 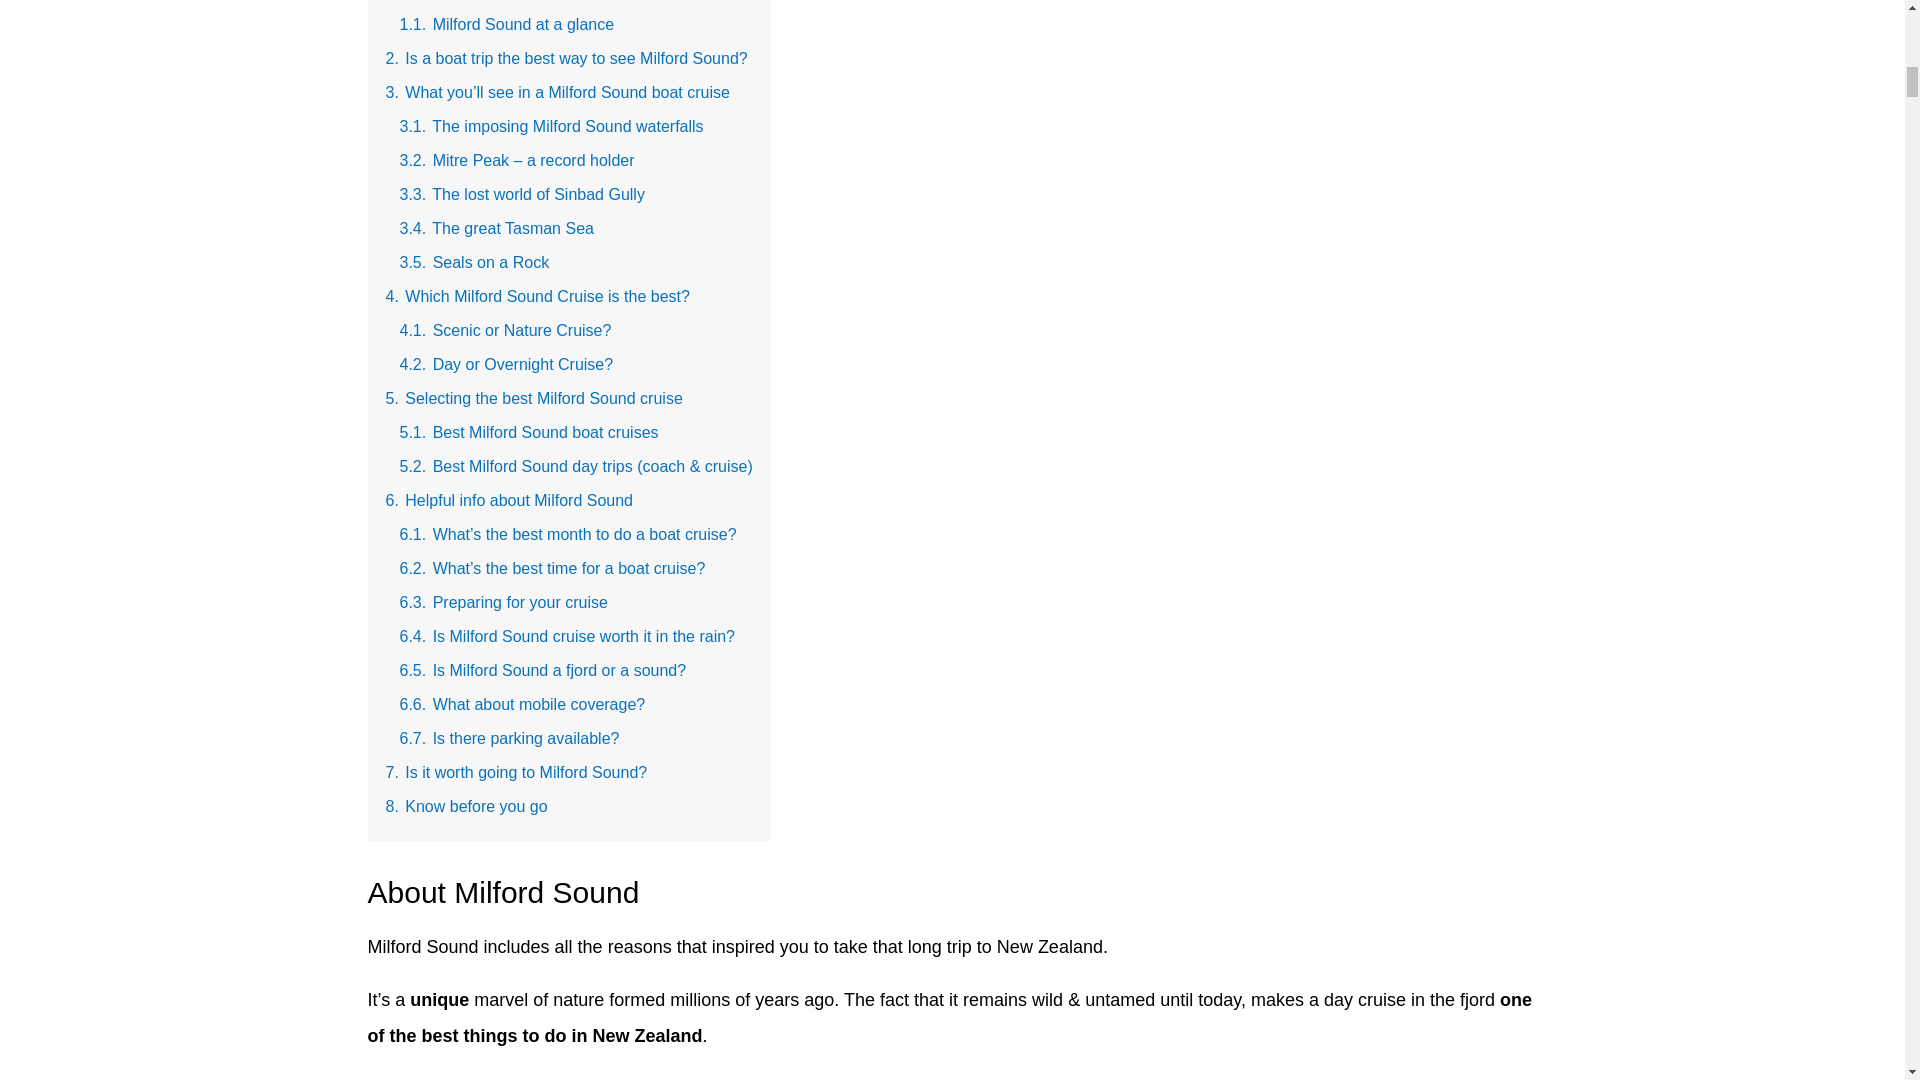 I want to click on 1.1. Milford Sound at a glance, so click(x=506, y=24).